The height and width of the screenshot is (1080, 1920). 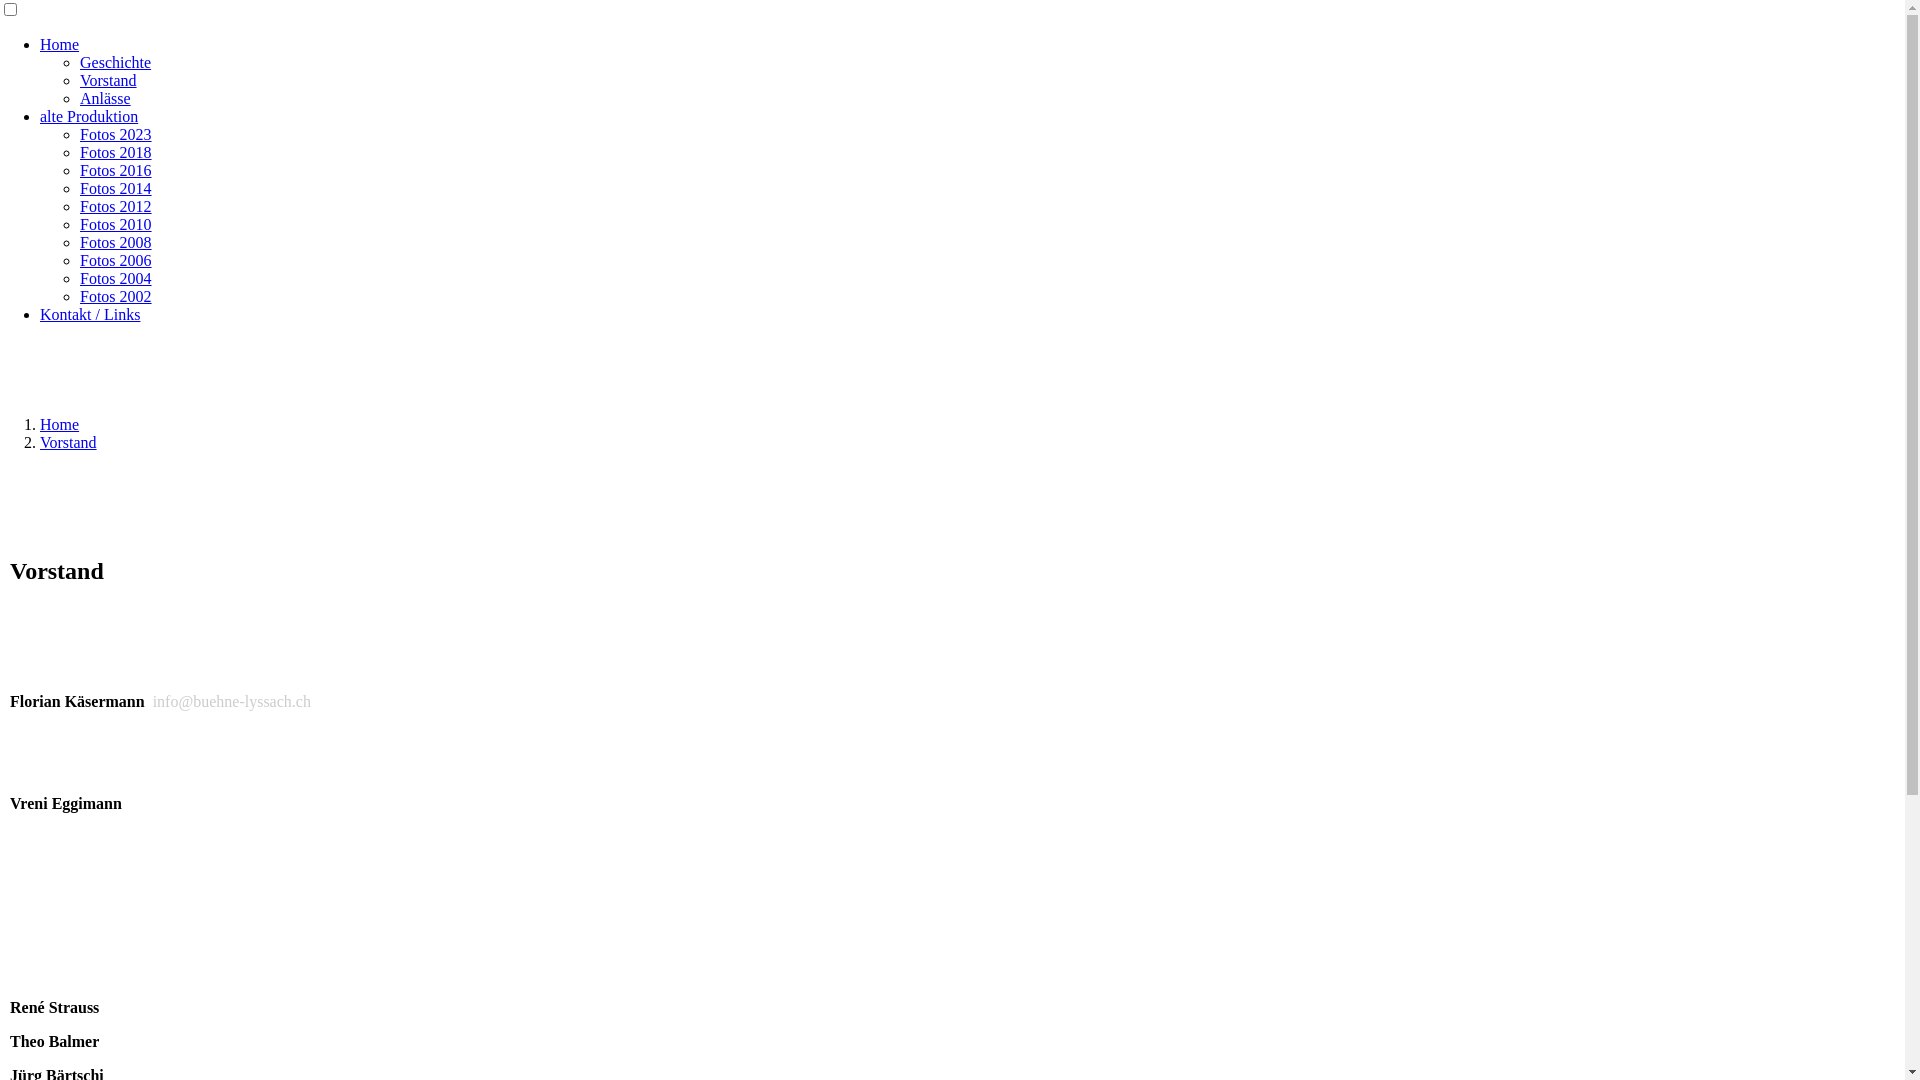 I want to click on Fotos 2006, so click(x=116, y=260).